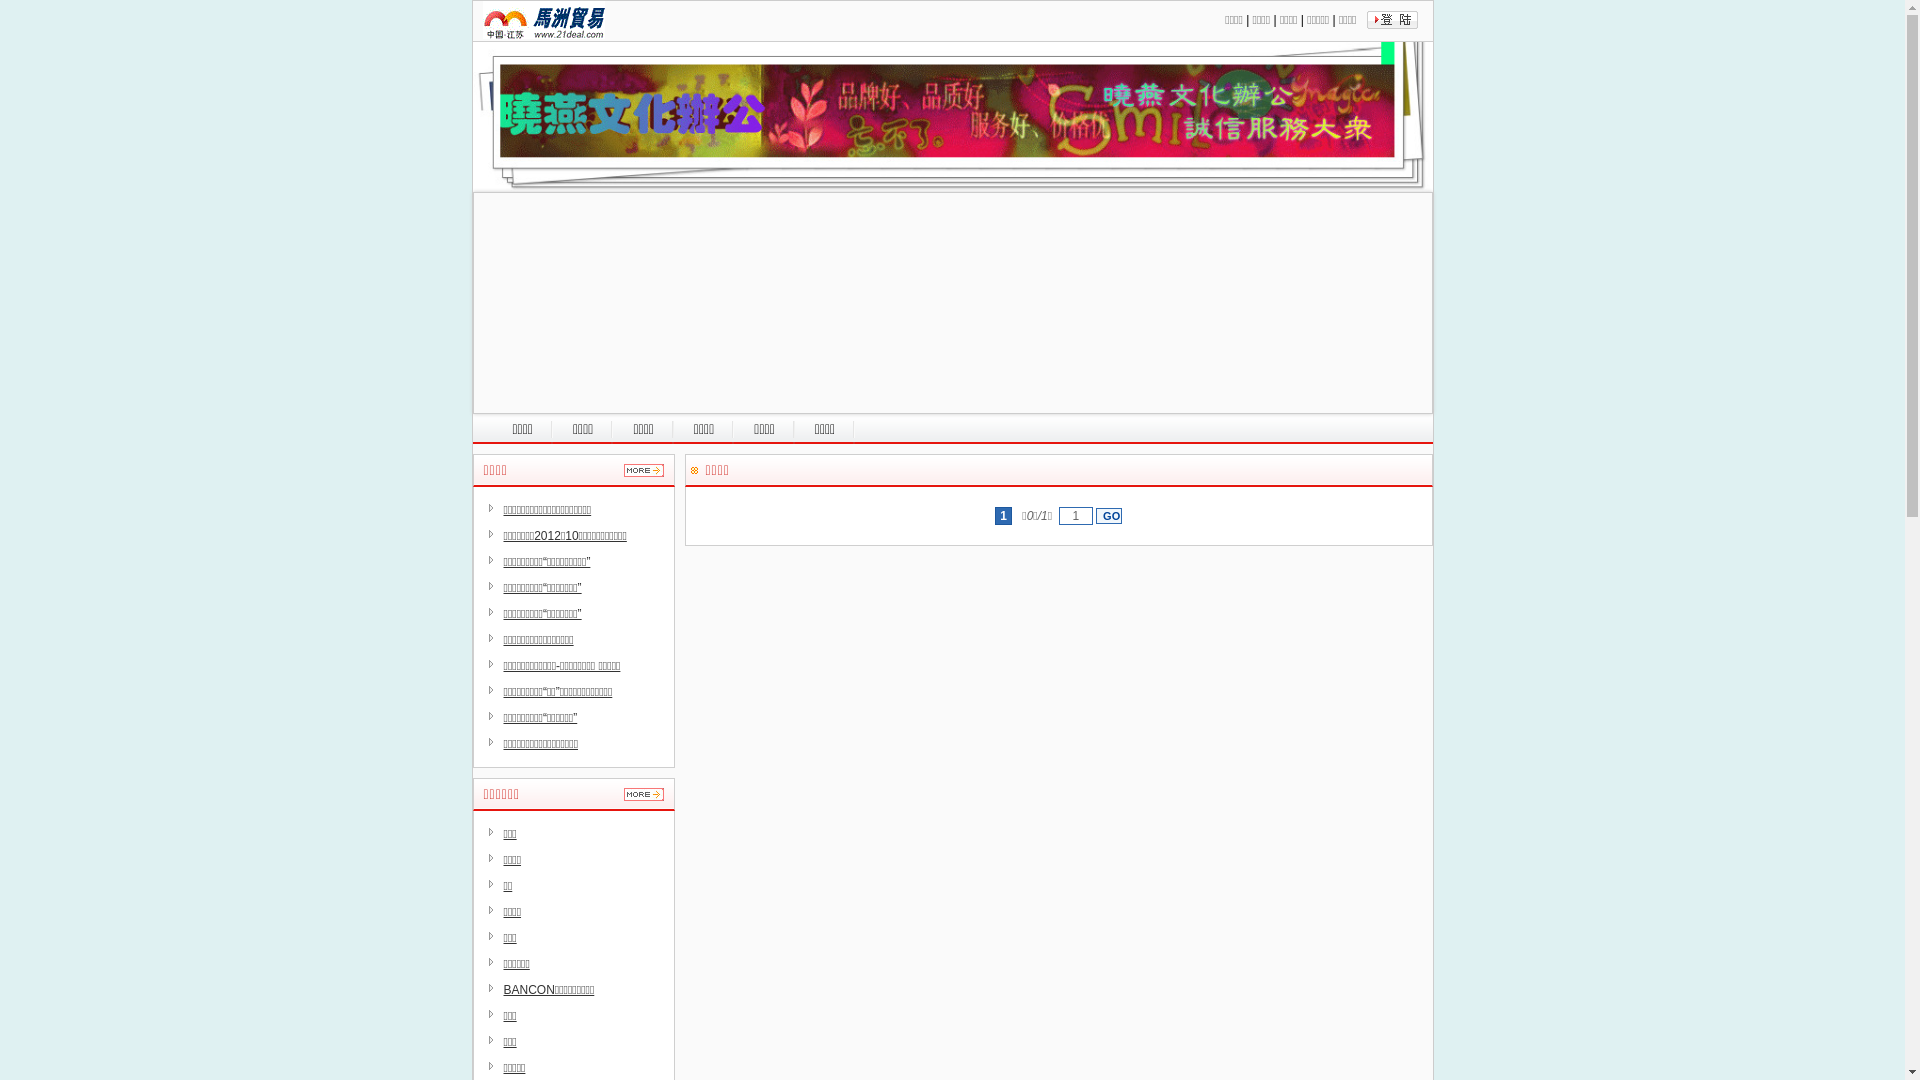 The width and height of the screenshot is (1920, 1080). What do you see at coordinates (1109, 516) in the screenshot?
I see `GO` at bounding box center [1109, 516].